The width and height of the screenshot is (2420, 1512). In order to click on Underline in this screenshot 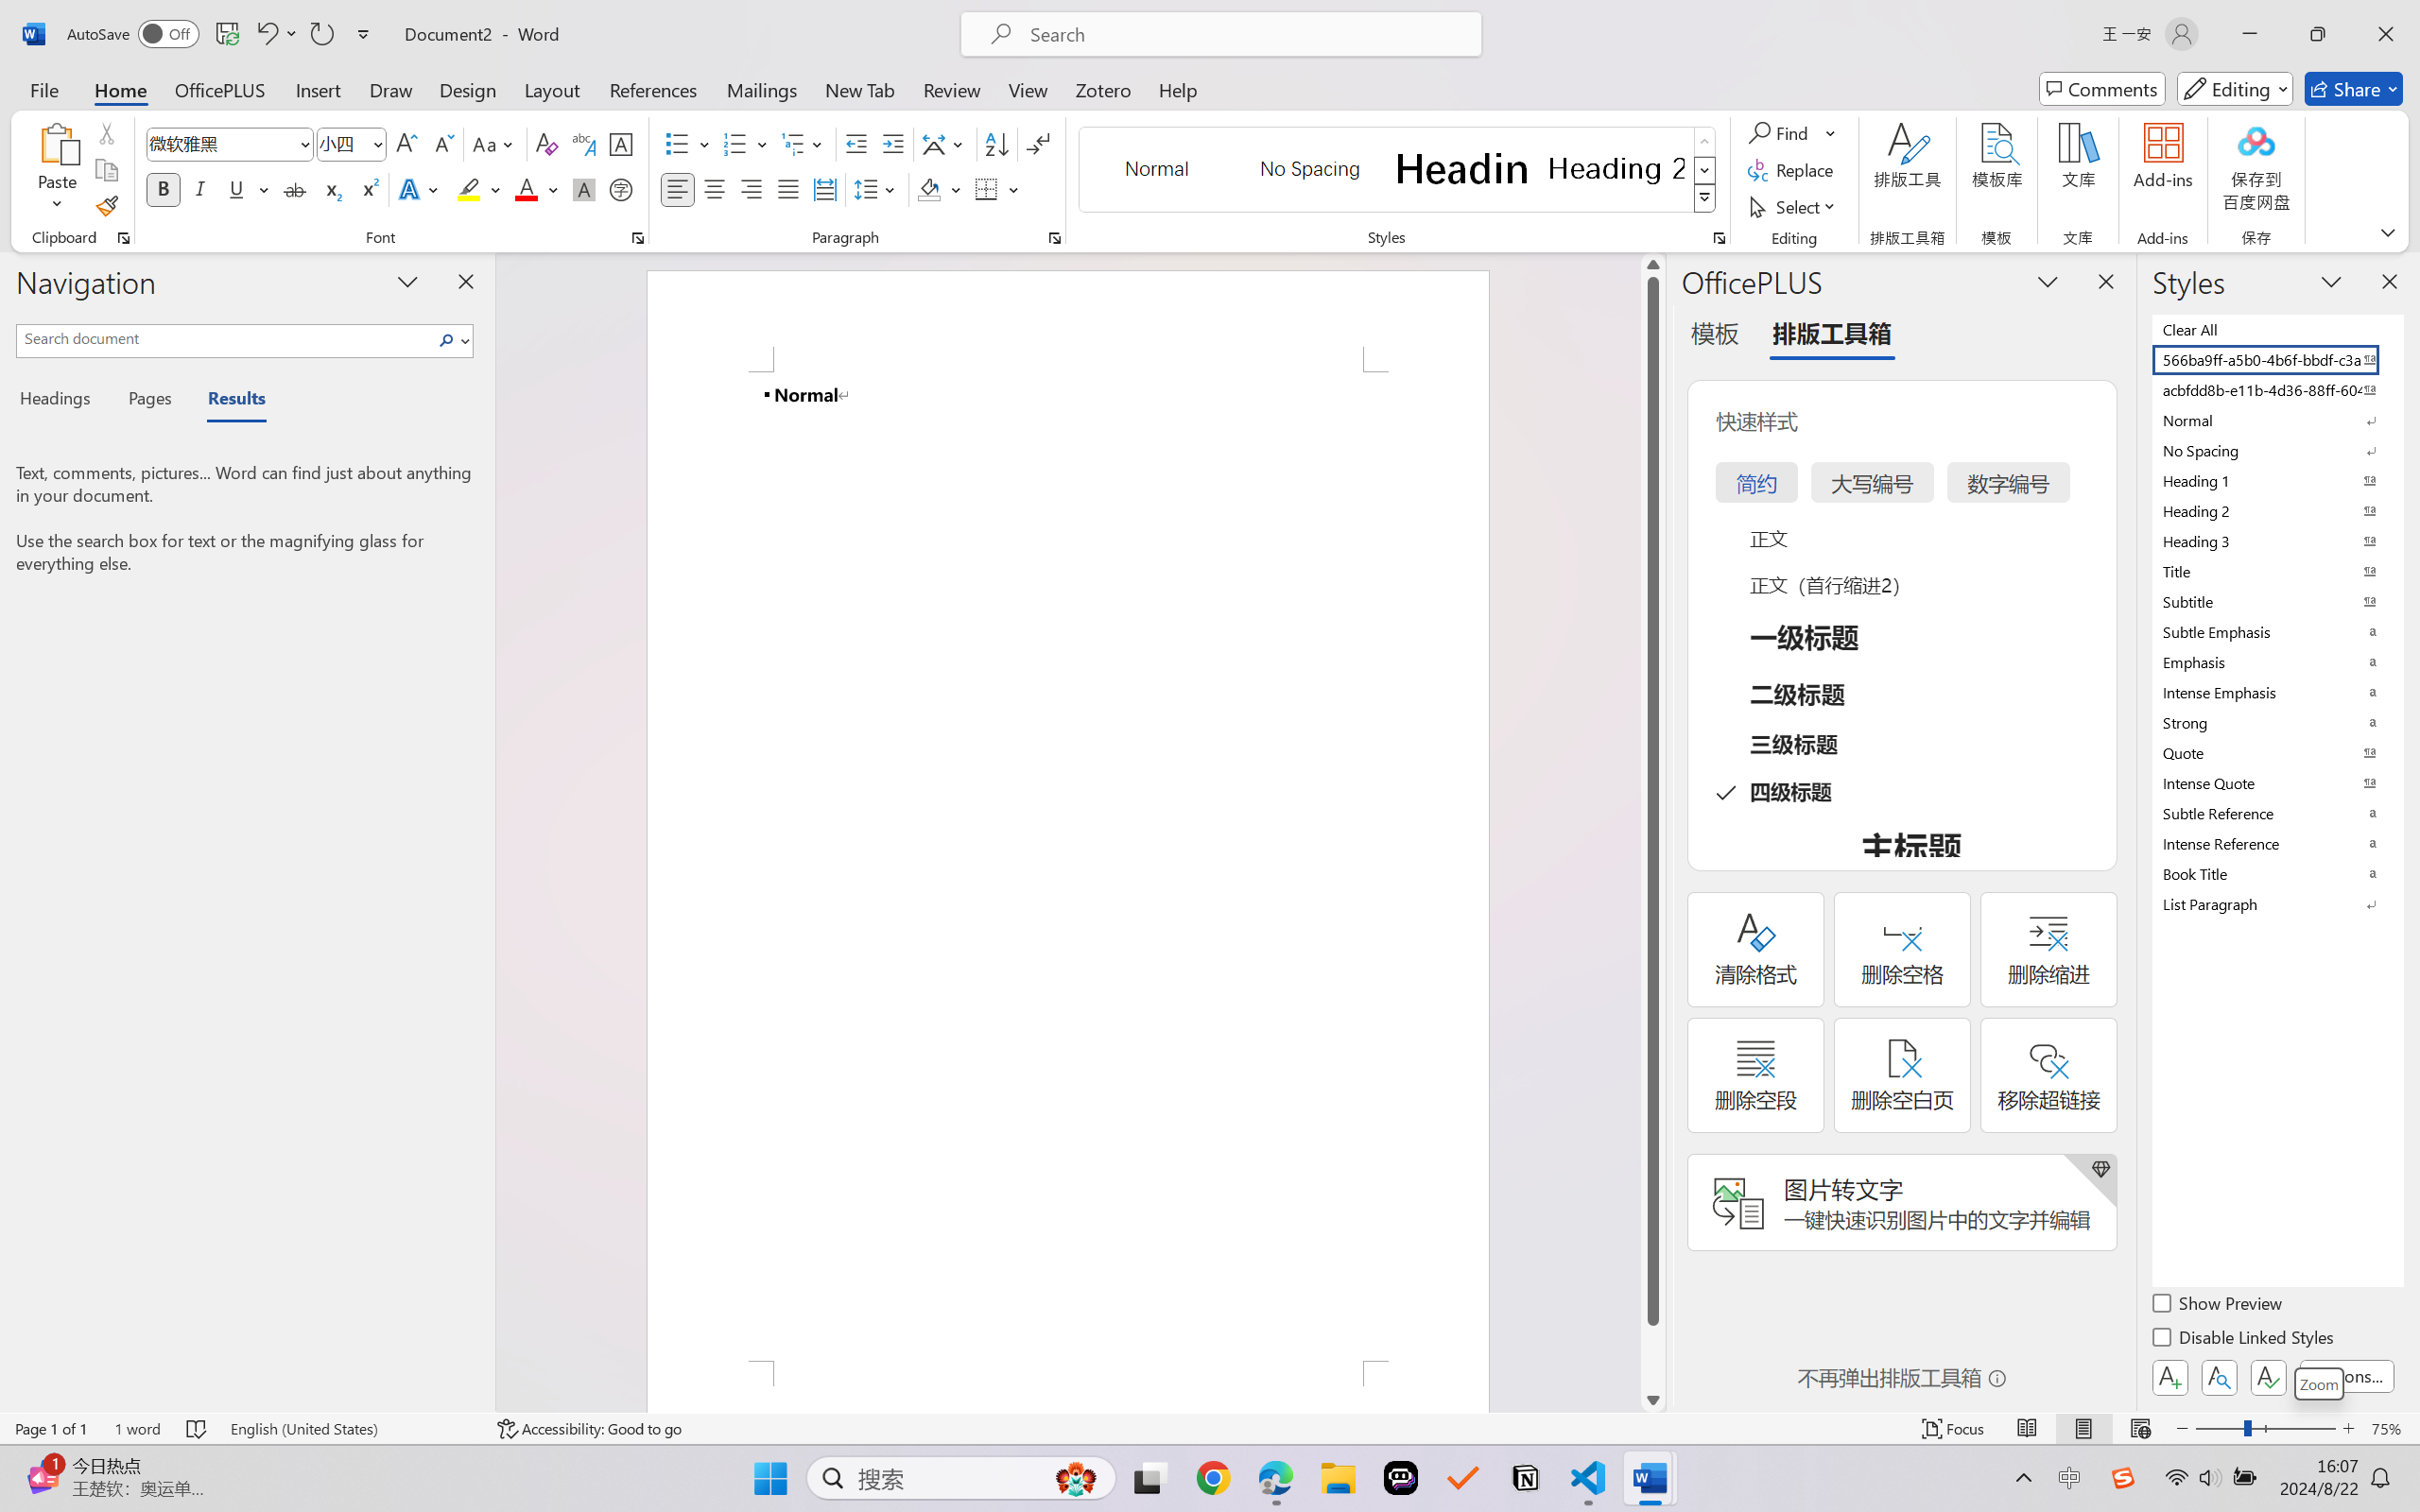, I will do `click(248, 189)`.